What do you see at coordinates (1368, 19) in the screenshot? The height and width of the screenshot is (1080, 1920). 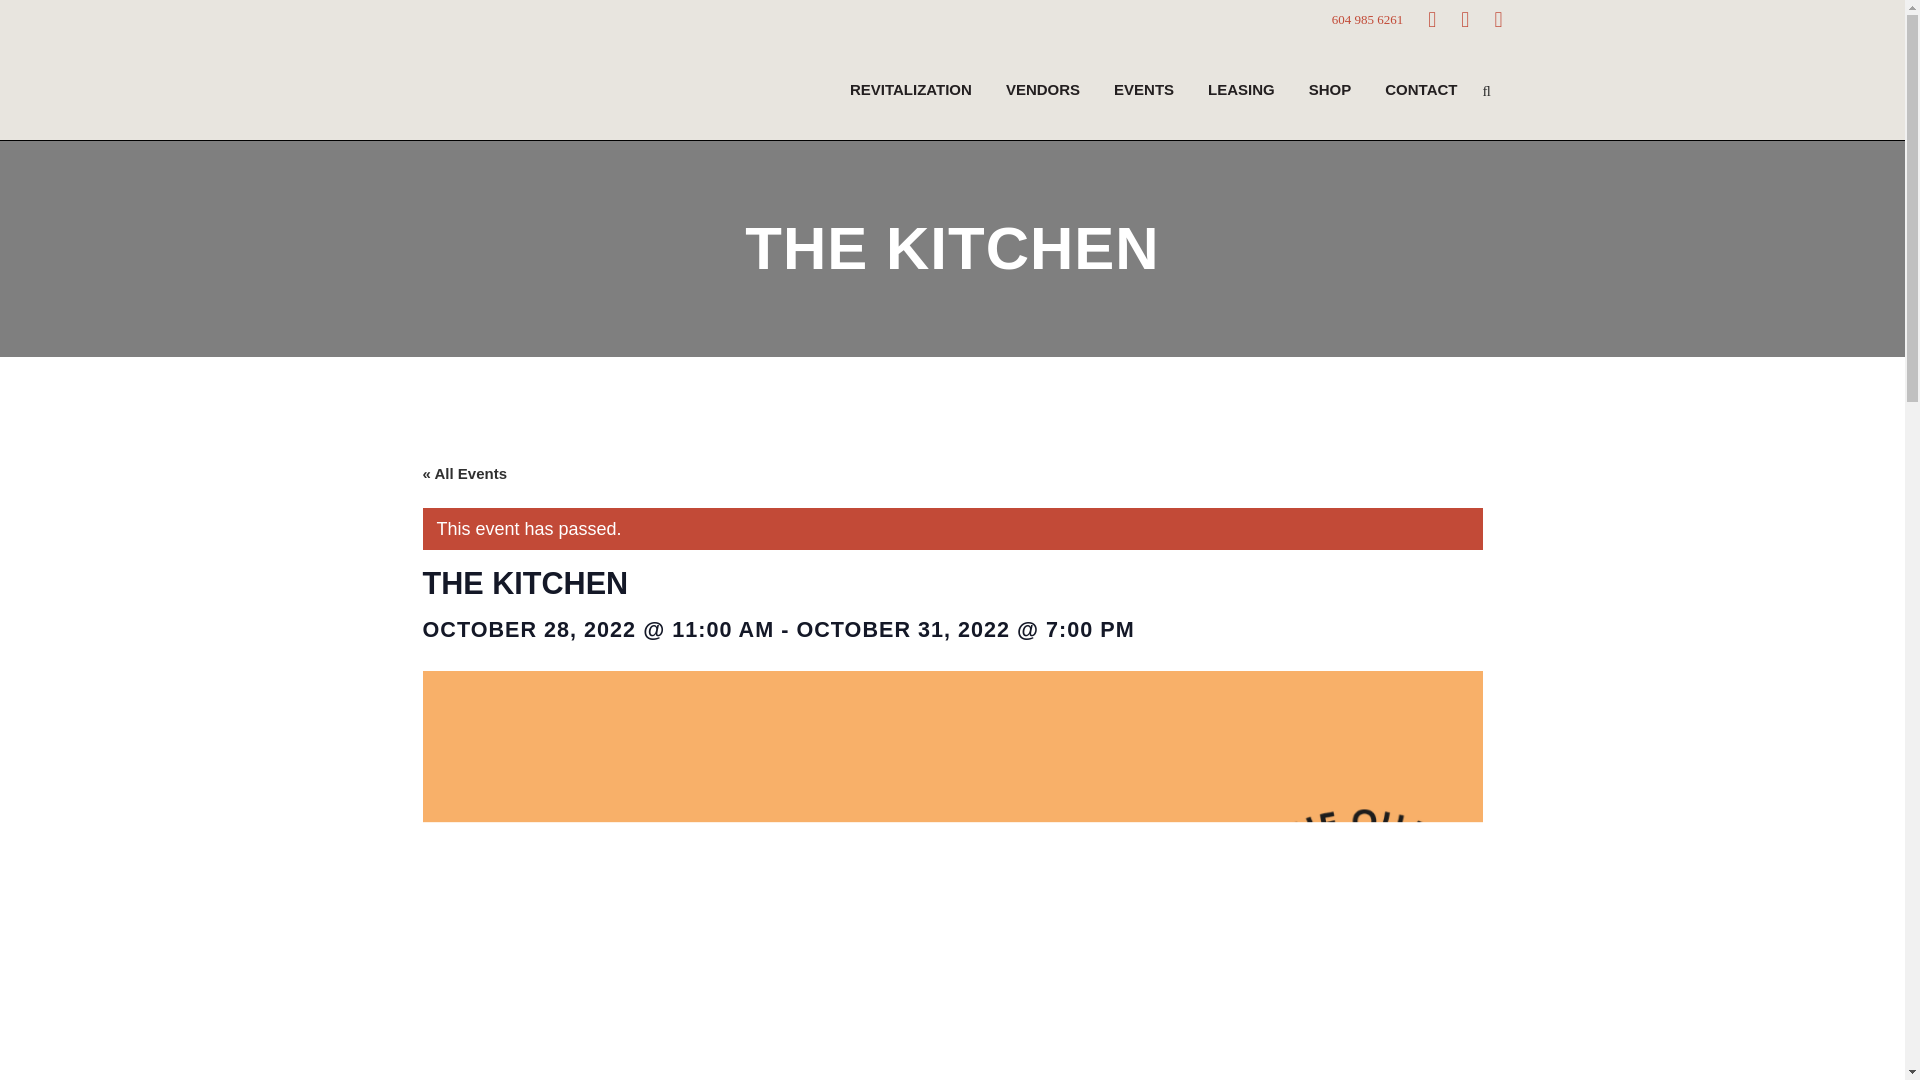 I see `604 985 6261` at bounding box center [1368, 19].